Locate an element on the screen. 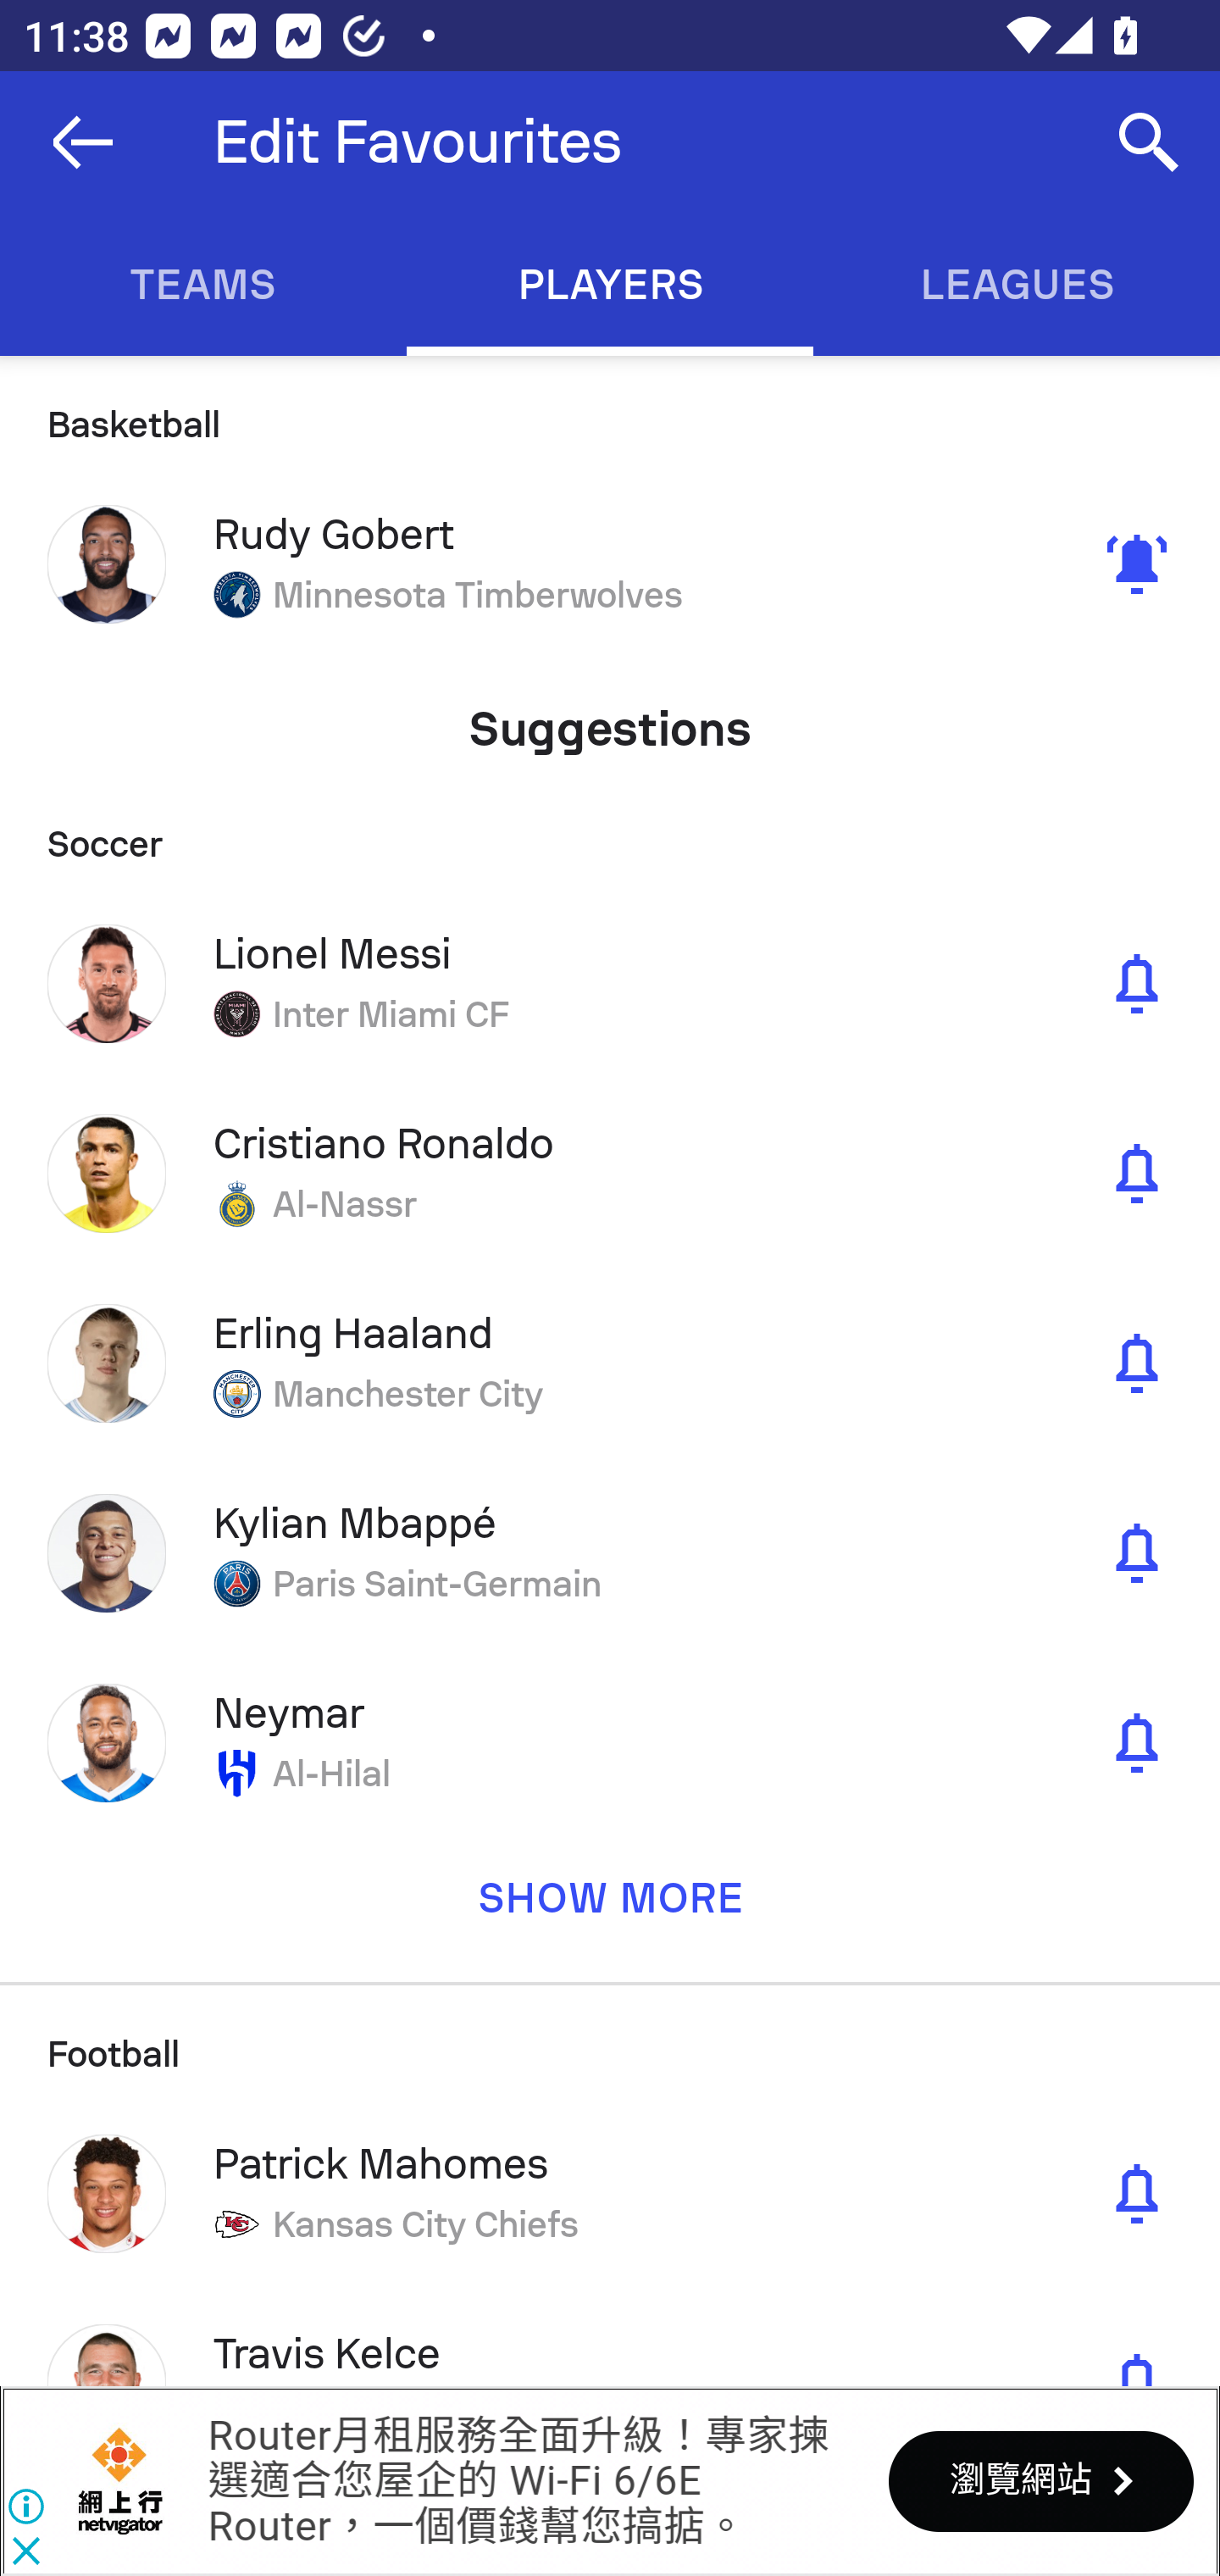  Patrick Mahomes Kansas City Chiefs is located at coordinates (610, 2193).